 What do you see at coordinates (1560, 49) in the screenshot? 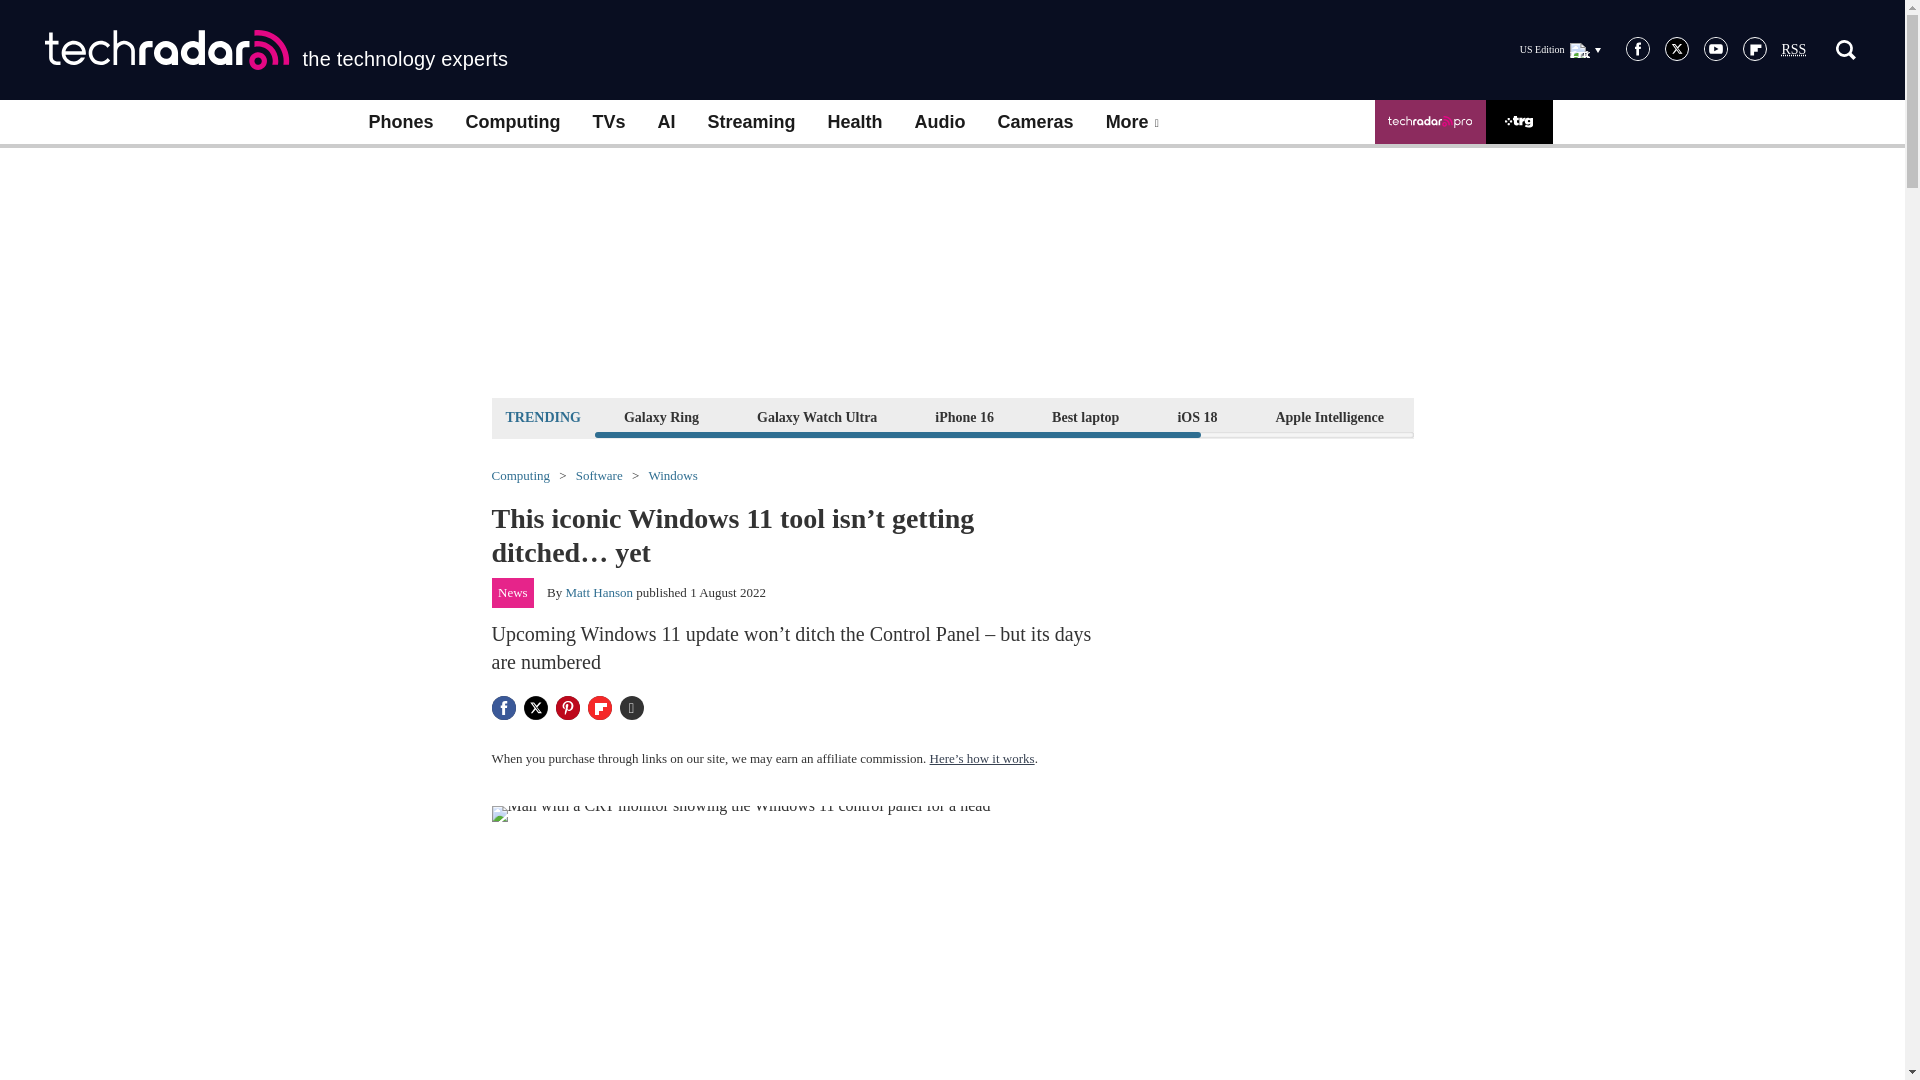
I see `US Edition` at bounding box center [1560, 49].